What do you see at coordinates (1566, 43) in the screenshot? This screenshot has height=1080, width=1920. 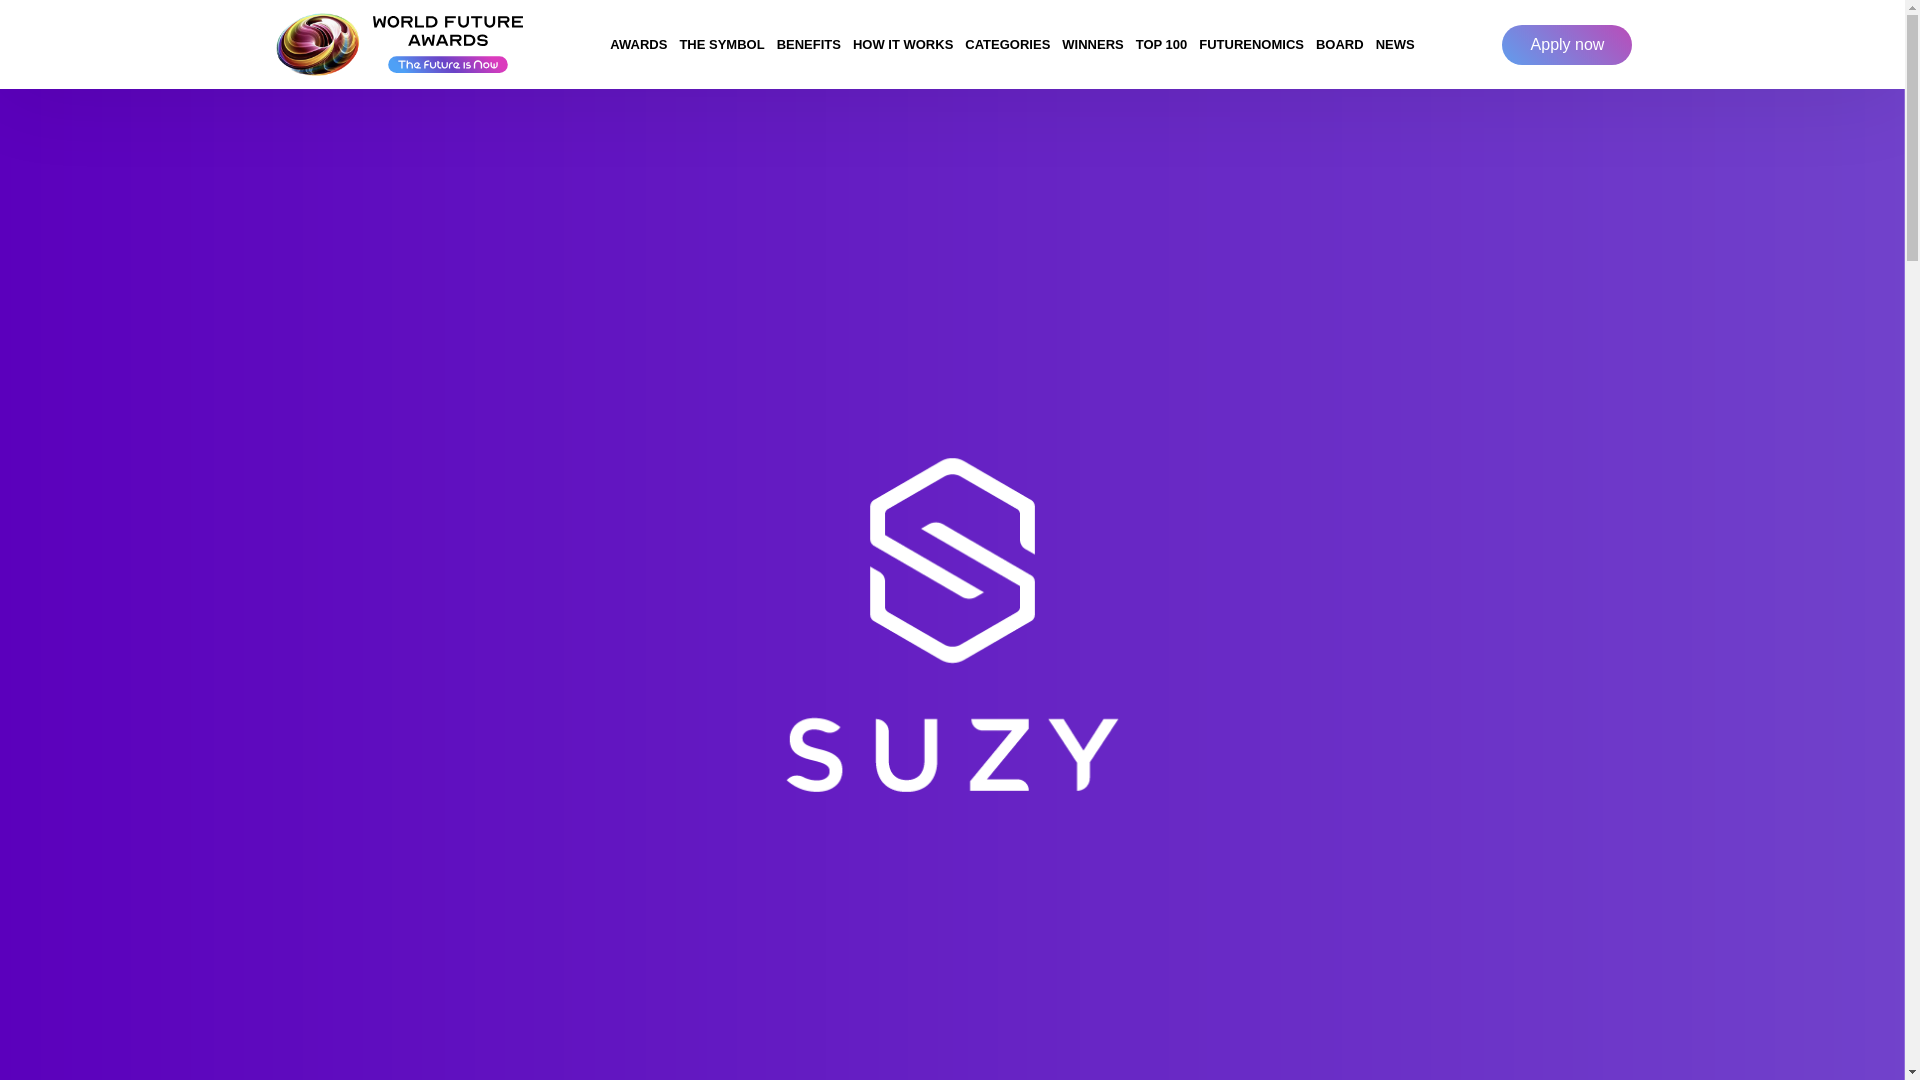 I see `Apply now` at bounding box center [1566, 43].